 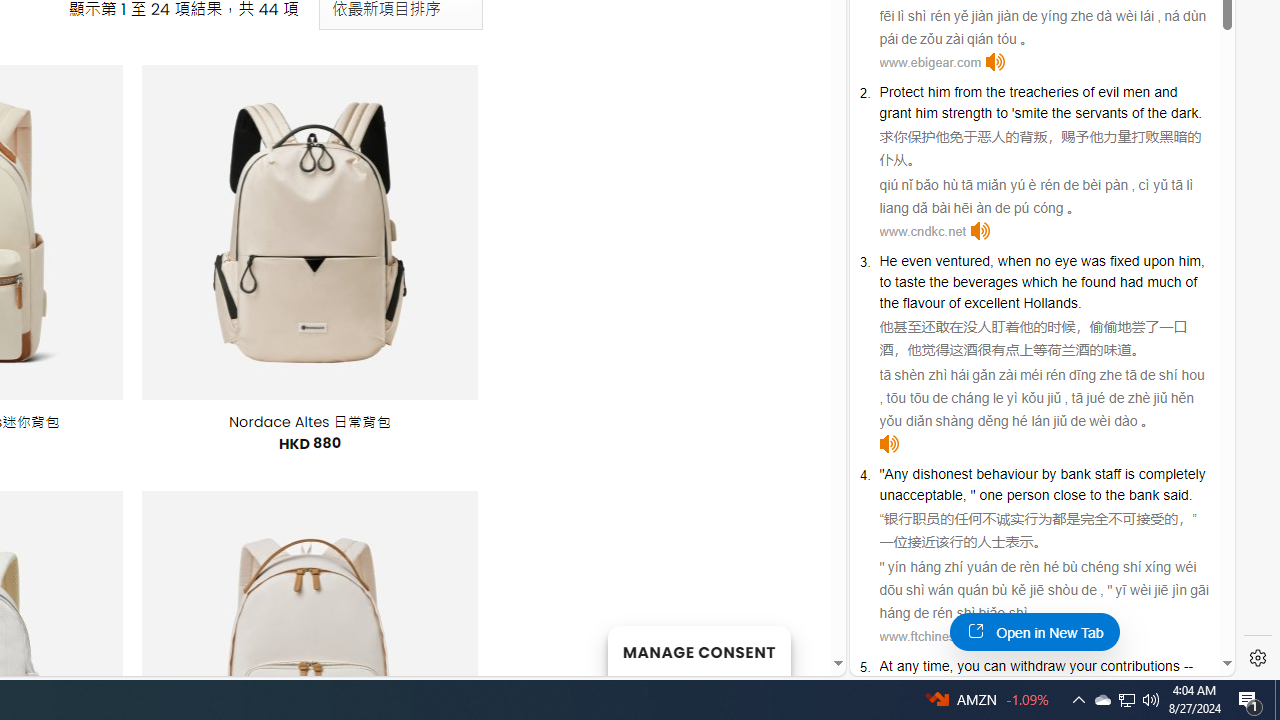 I want to click on you, so click(x=968, y=666).